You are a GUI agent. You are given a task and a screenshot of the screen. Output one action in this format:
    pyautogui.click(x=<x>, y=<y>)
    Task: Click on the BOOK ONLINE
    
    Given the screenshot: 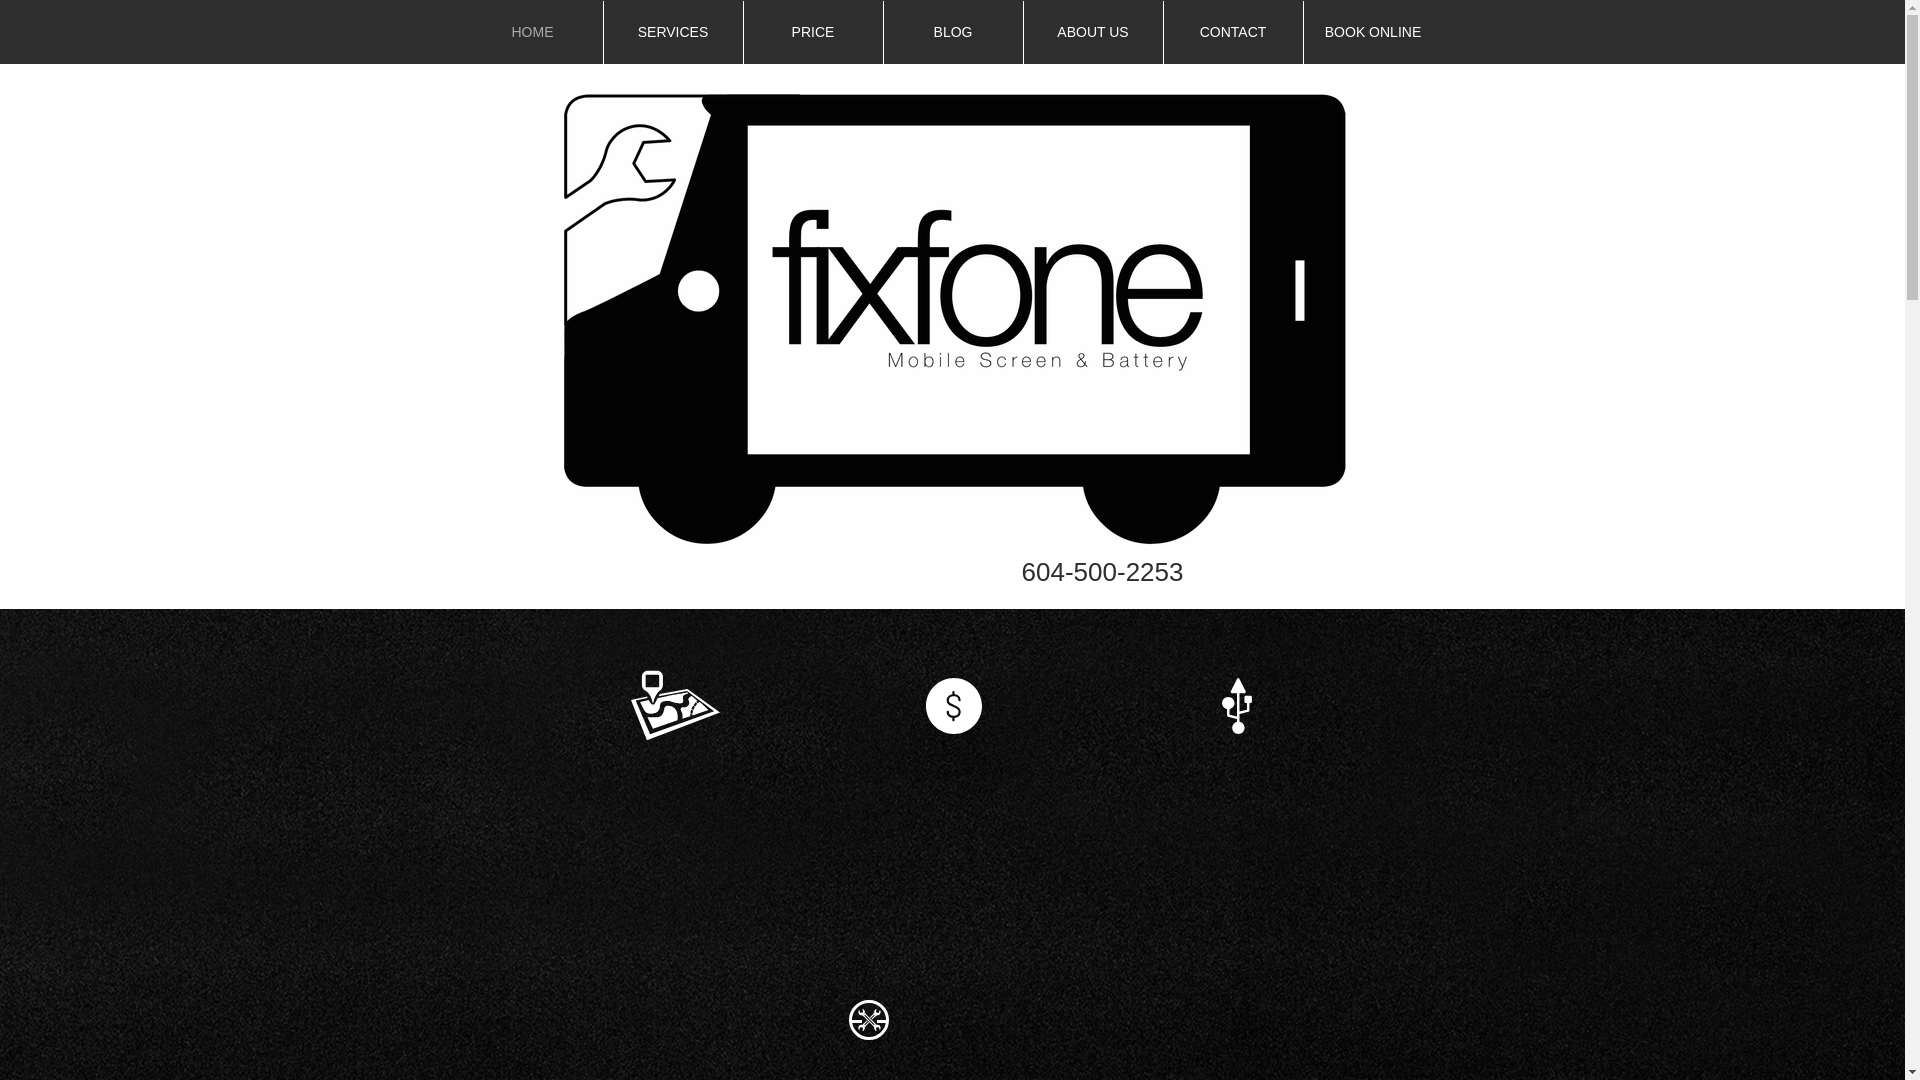 What is the action you would take?
    pyautogui.click(x=1373, y=32)
    